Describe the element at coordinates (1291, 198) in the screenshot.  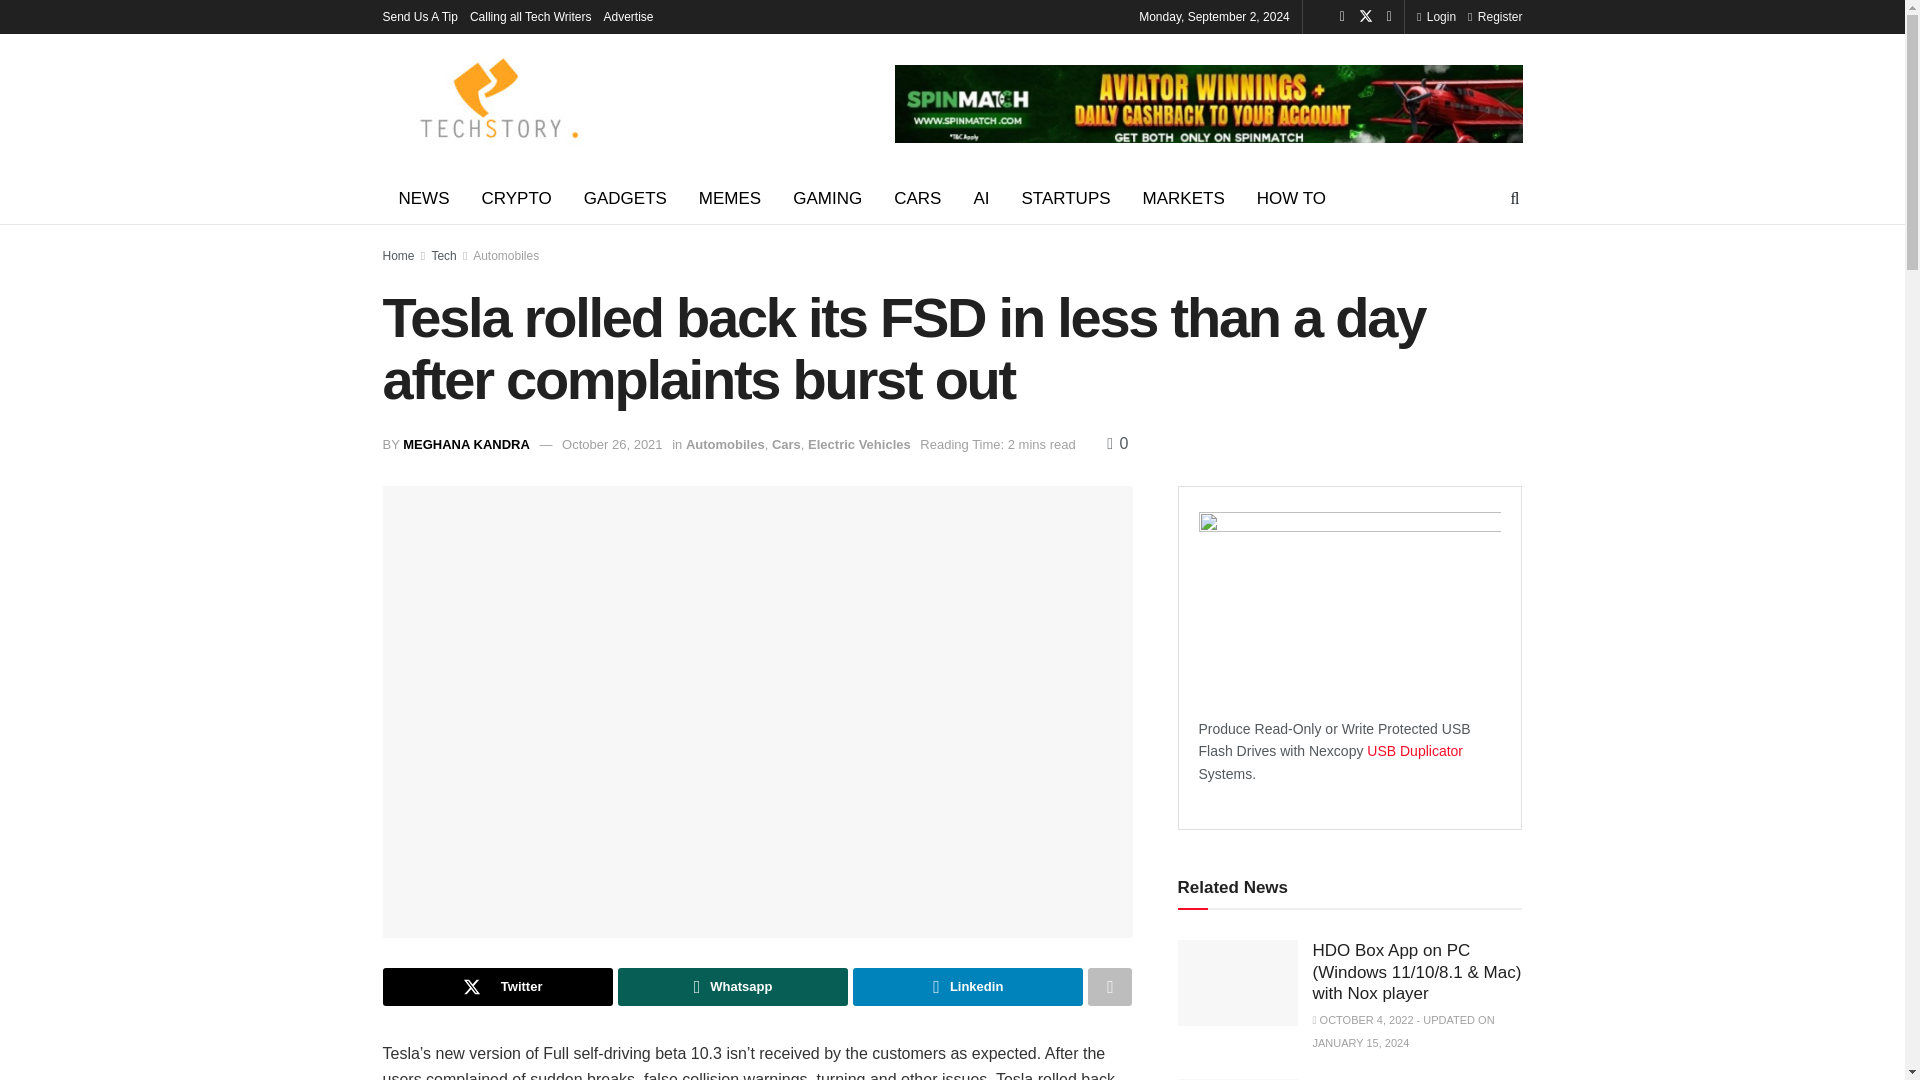
I see `HOW TO` at that location.